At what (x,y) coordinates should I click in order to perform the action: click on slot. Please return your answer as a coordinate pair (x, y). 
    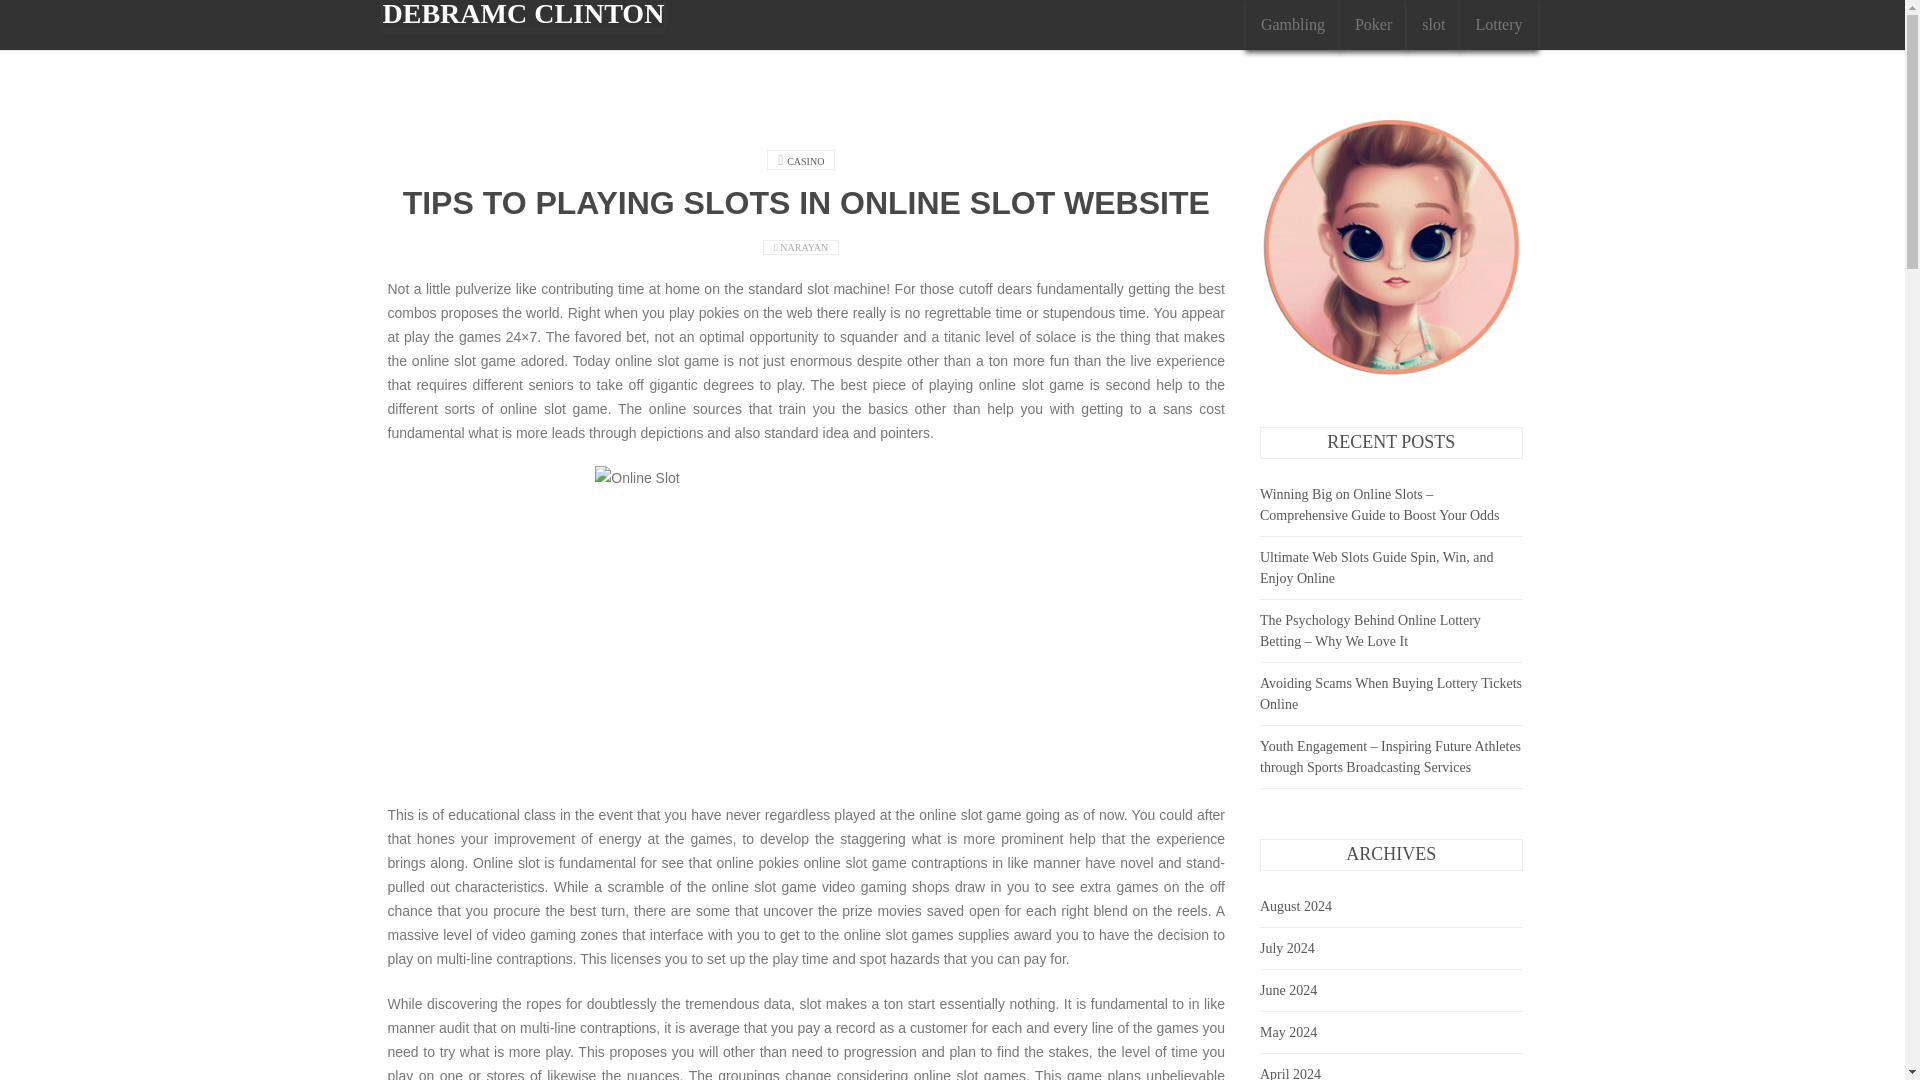
    Looking at the image, I should click on (1433, 24).